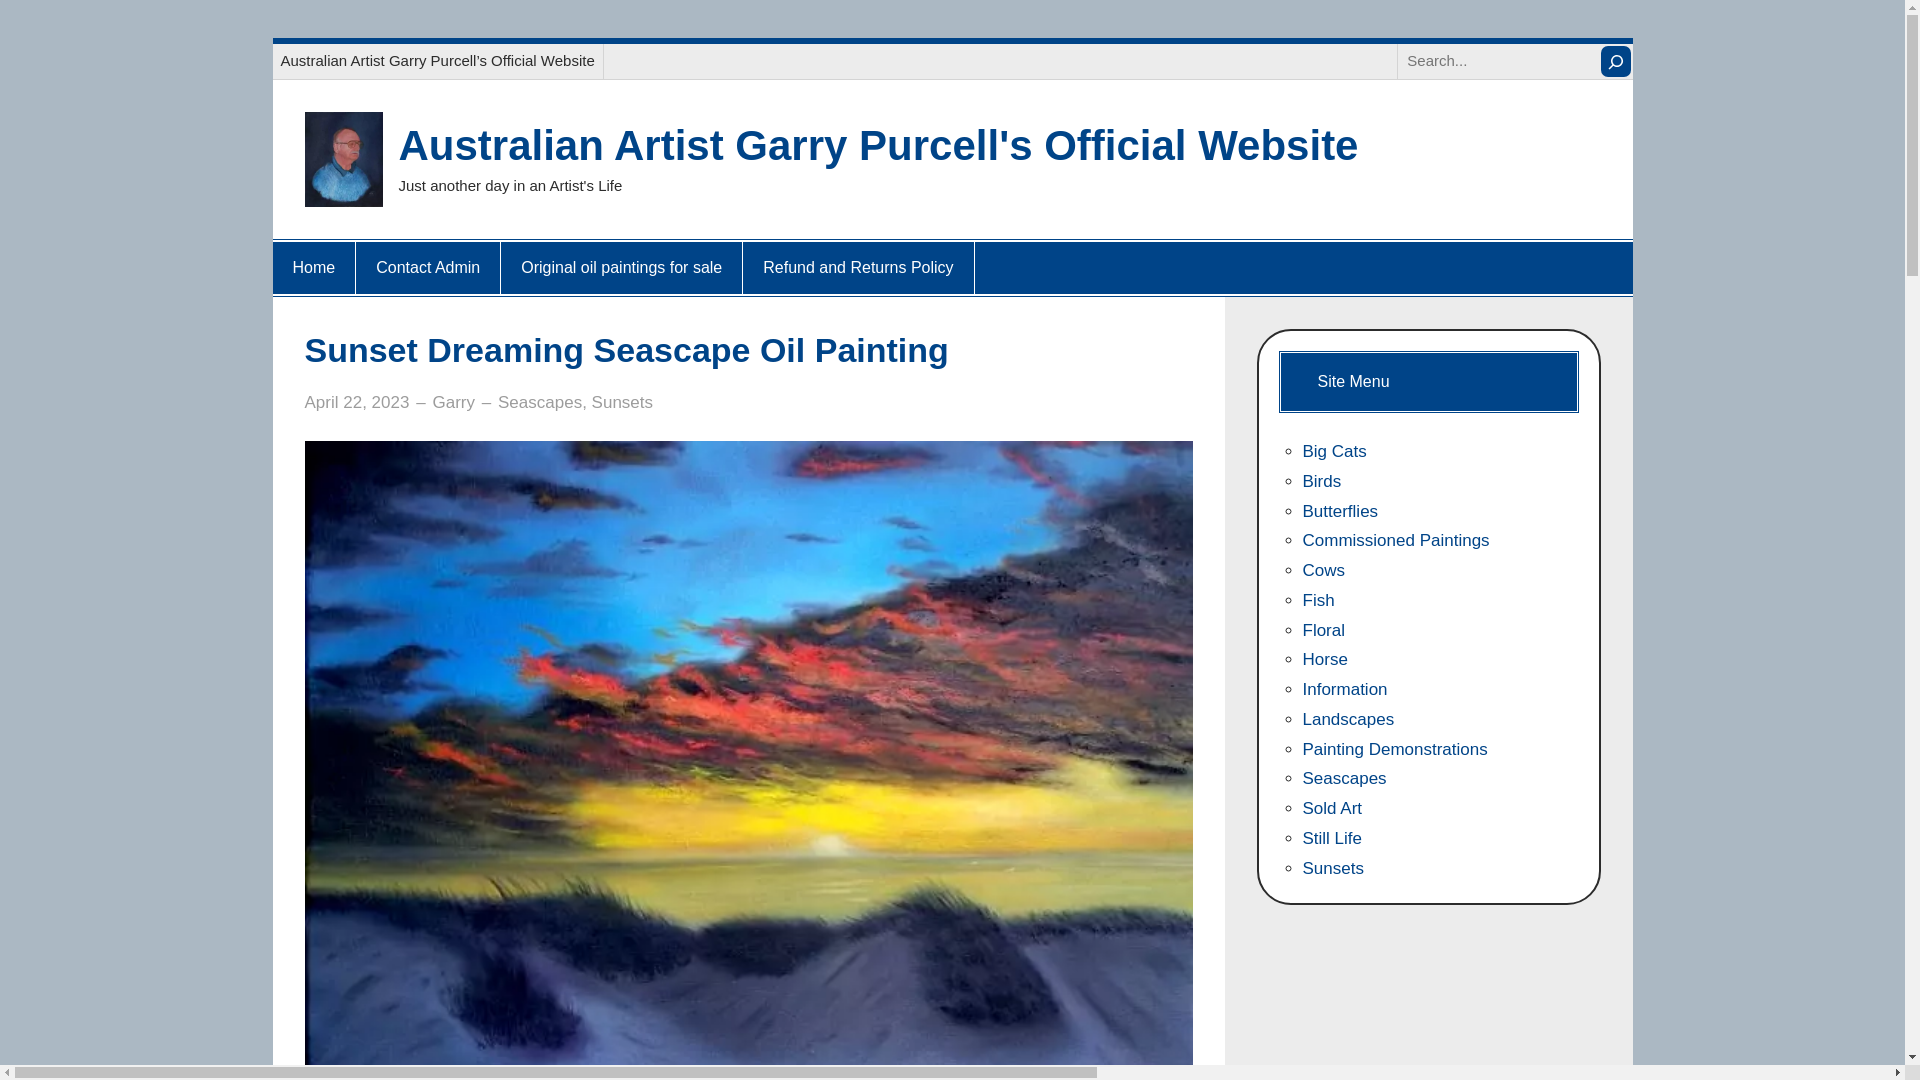 This screenshot has width=1920, height=1080. What do you see at coordinates (877, 145) in the screenshot?
I see `Australian Artist Garry Purcell's Official Website` at bounding box center [877, 145].